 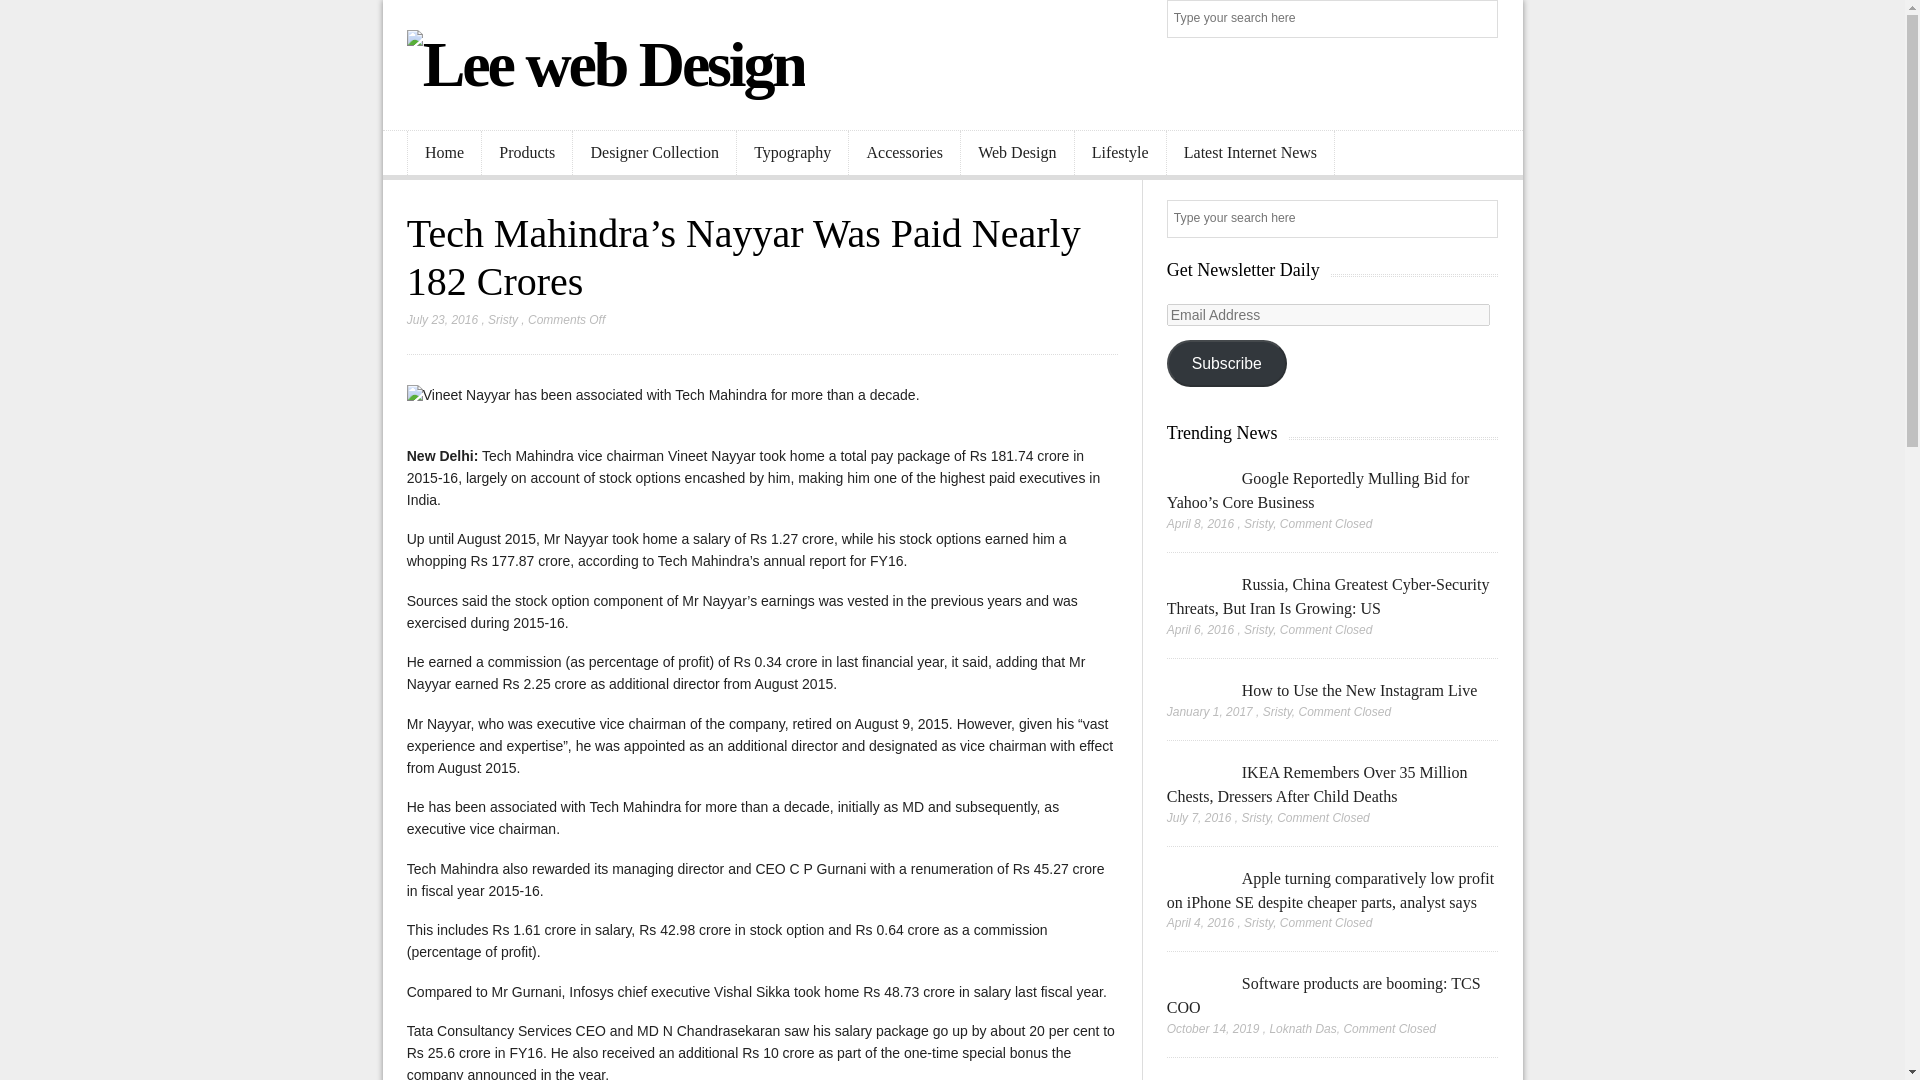 What do you see at coordinates (502, 320) in the screenshot?
I see `Posts by Sristy` at bounding box center [502, 320].